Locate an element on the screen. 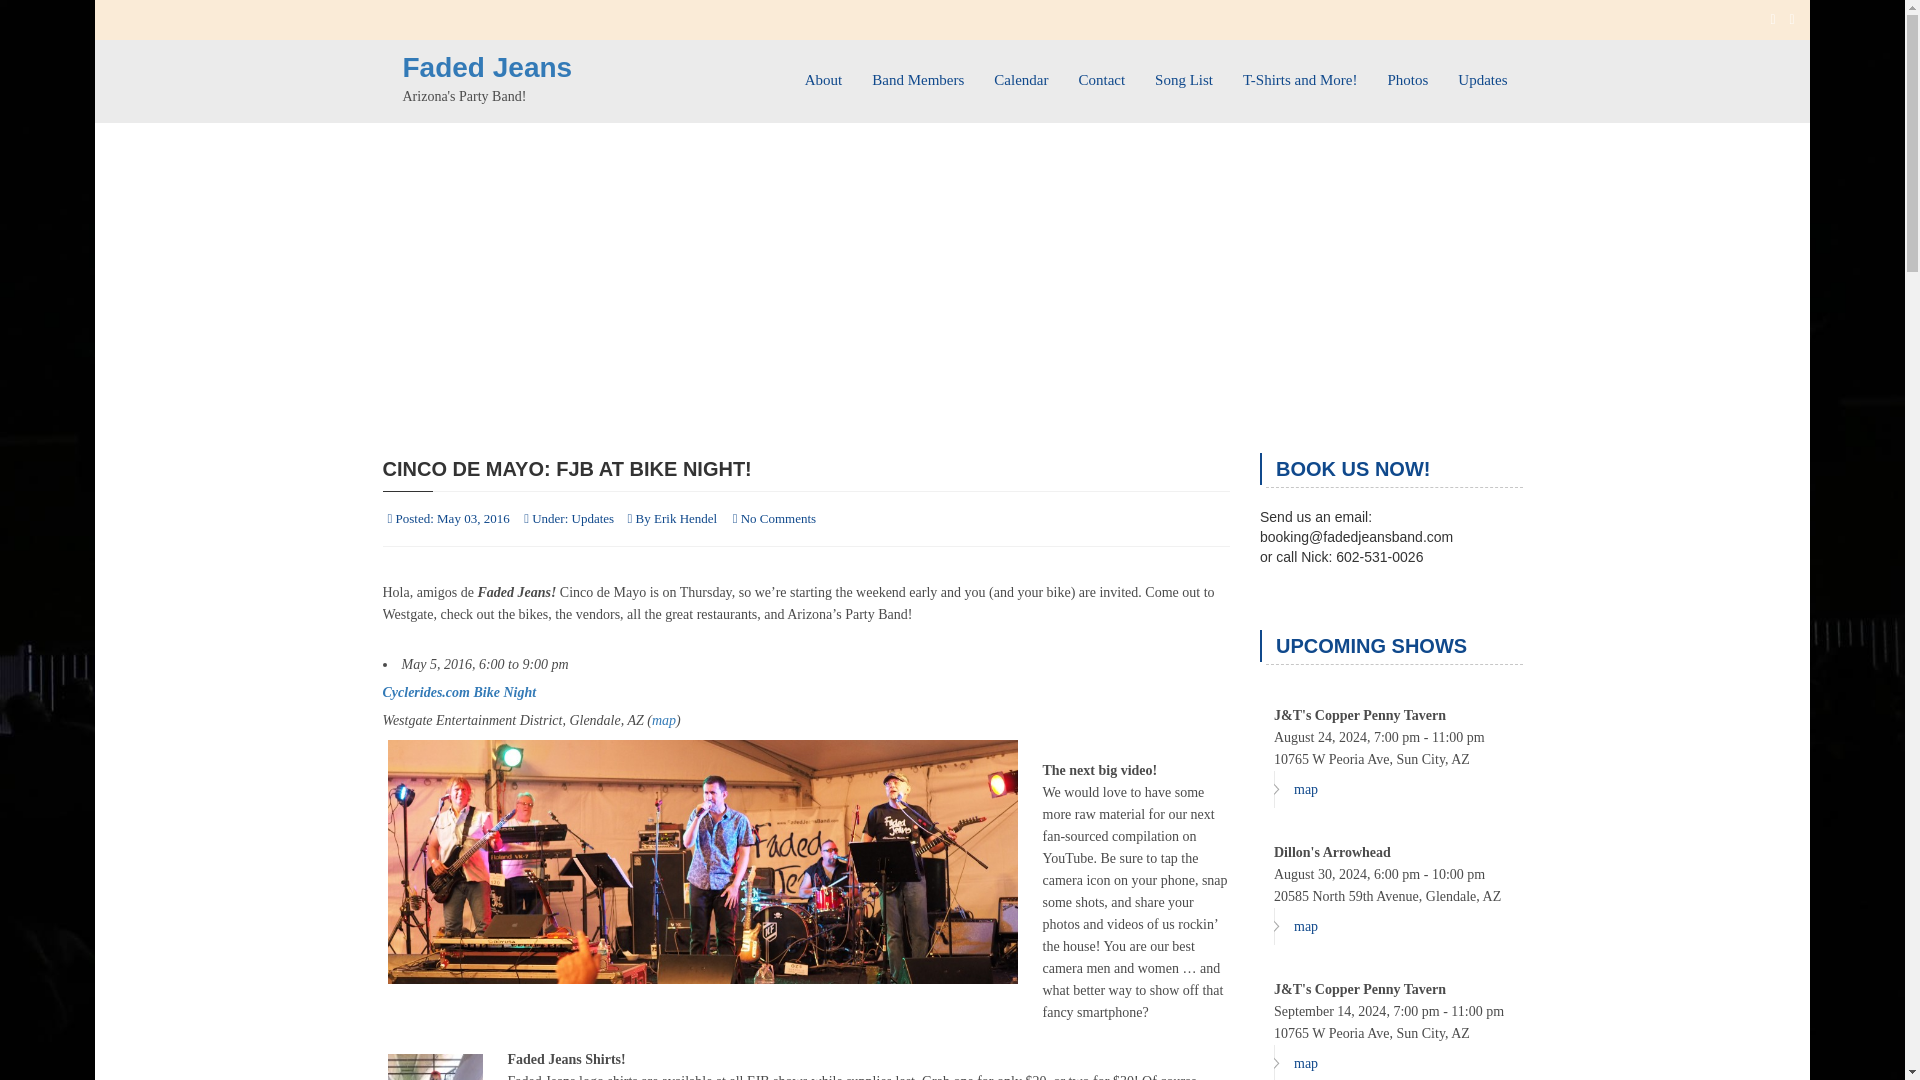  T-Shirts and More! is located at coordinates (1300, 72).